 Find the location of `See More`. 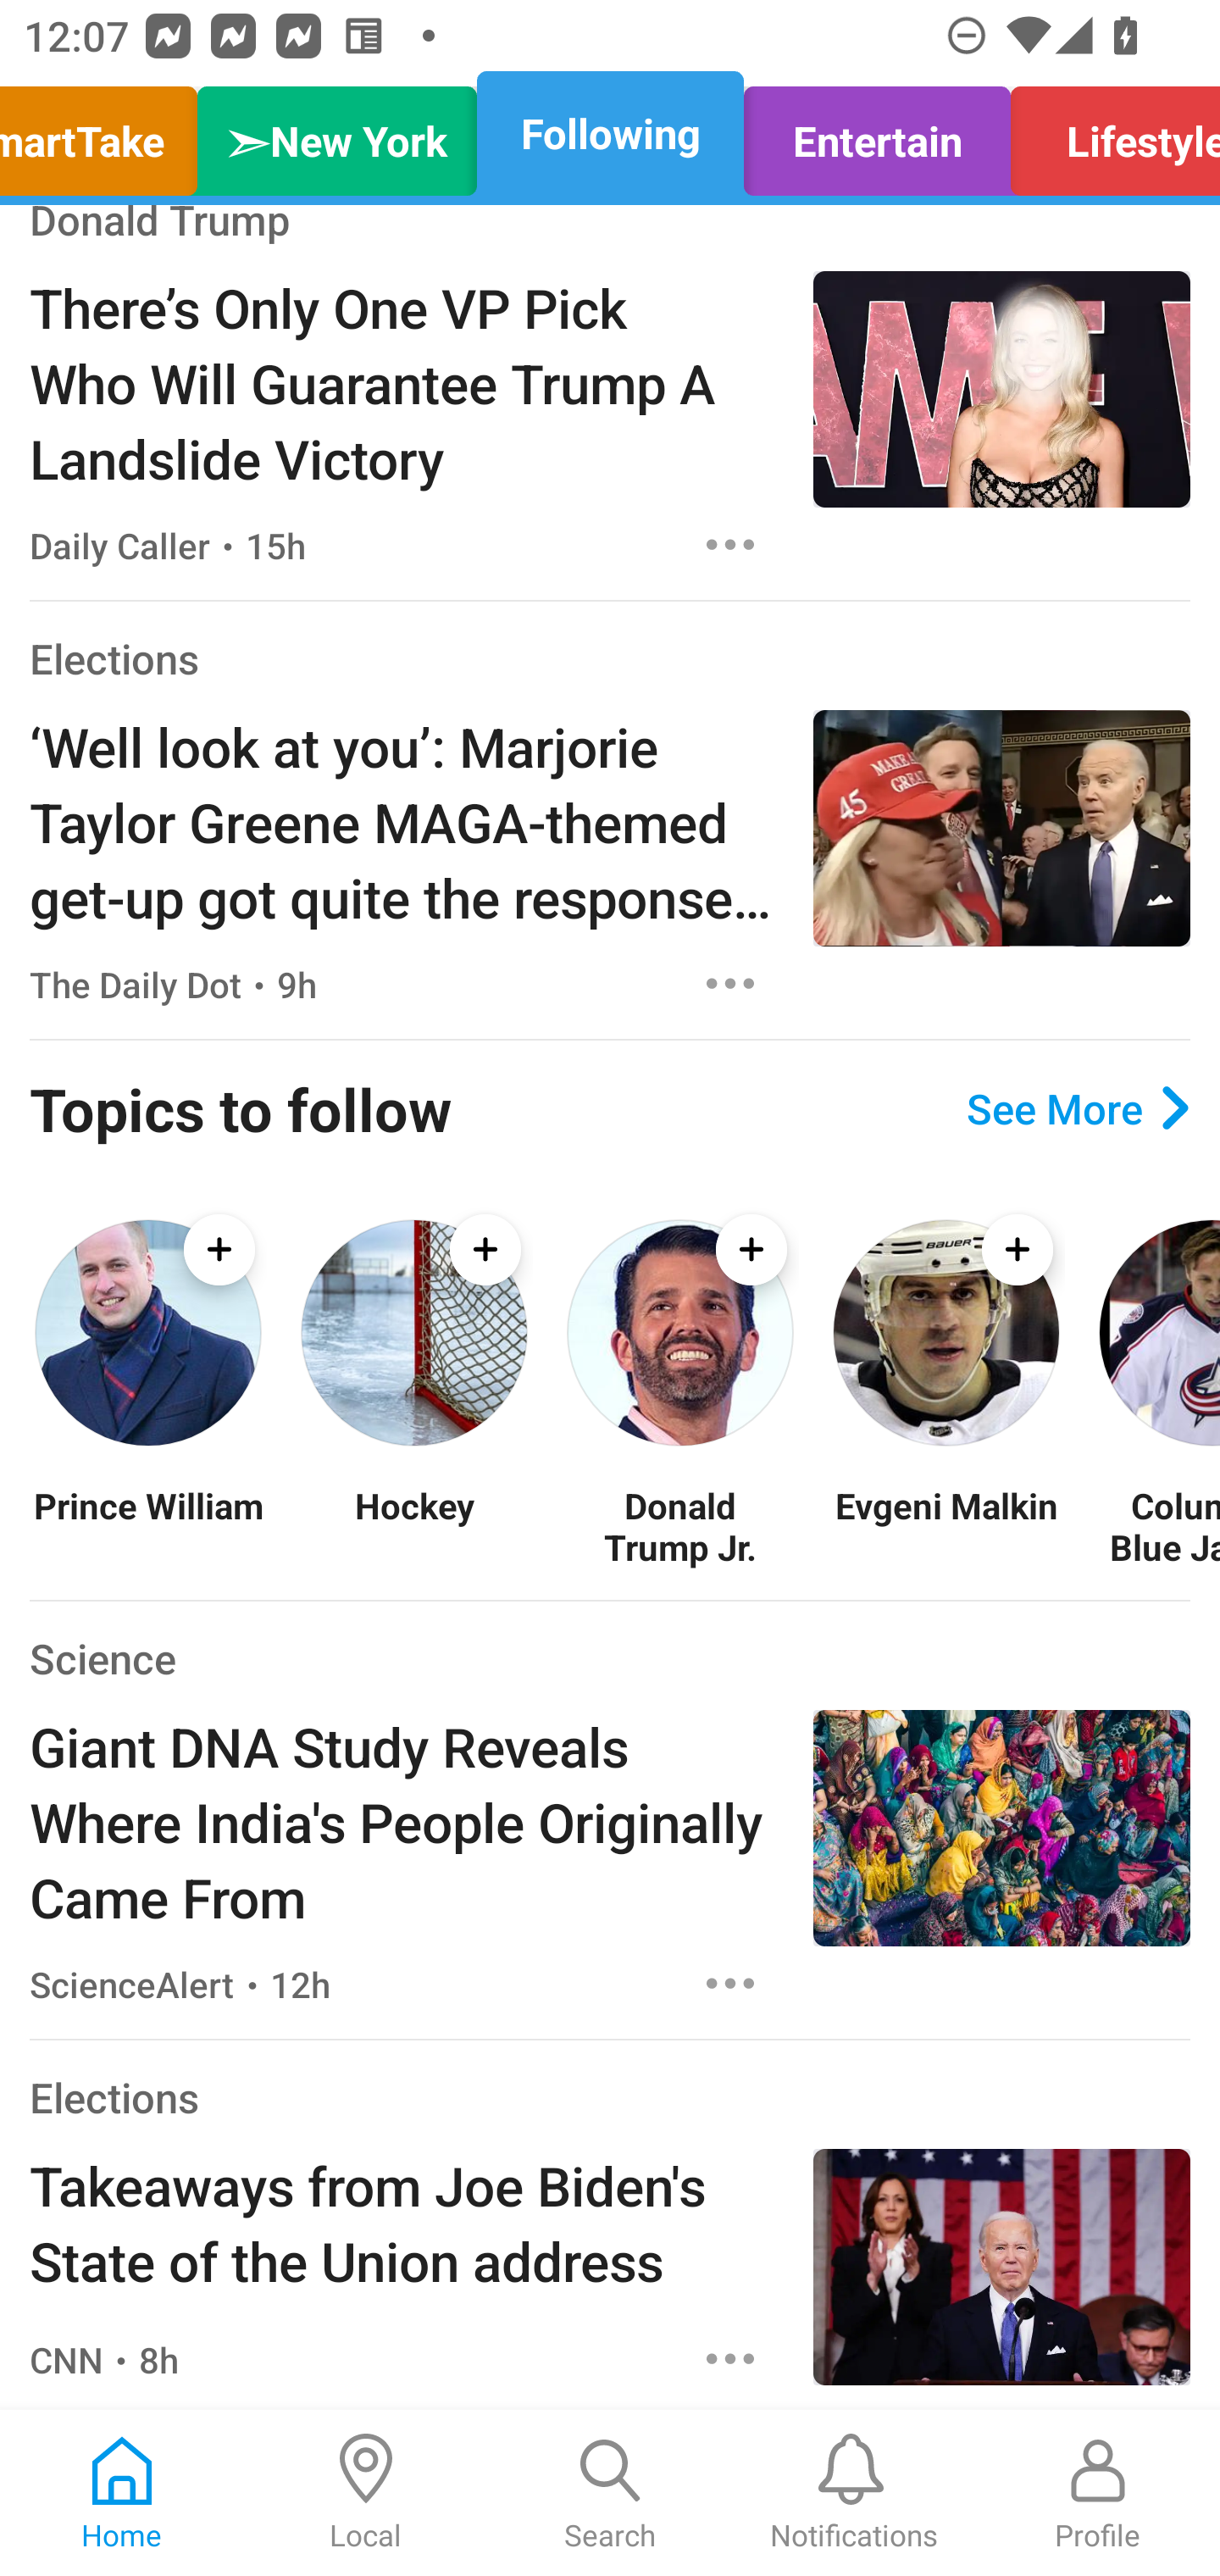

See More is located at coordinates (1078, 1107).